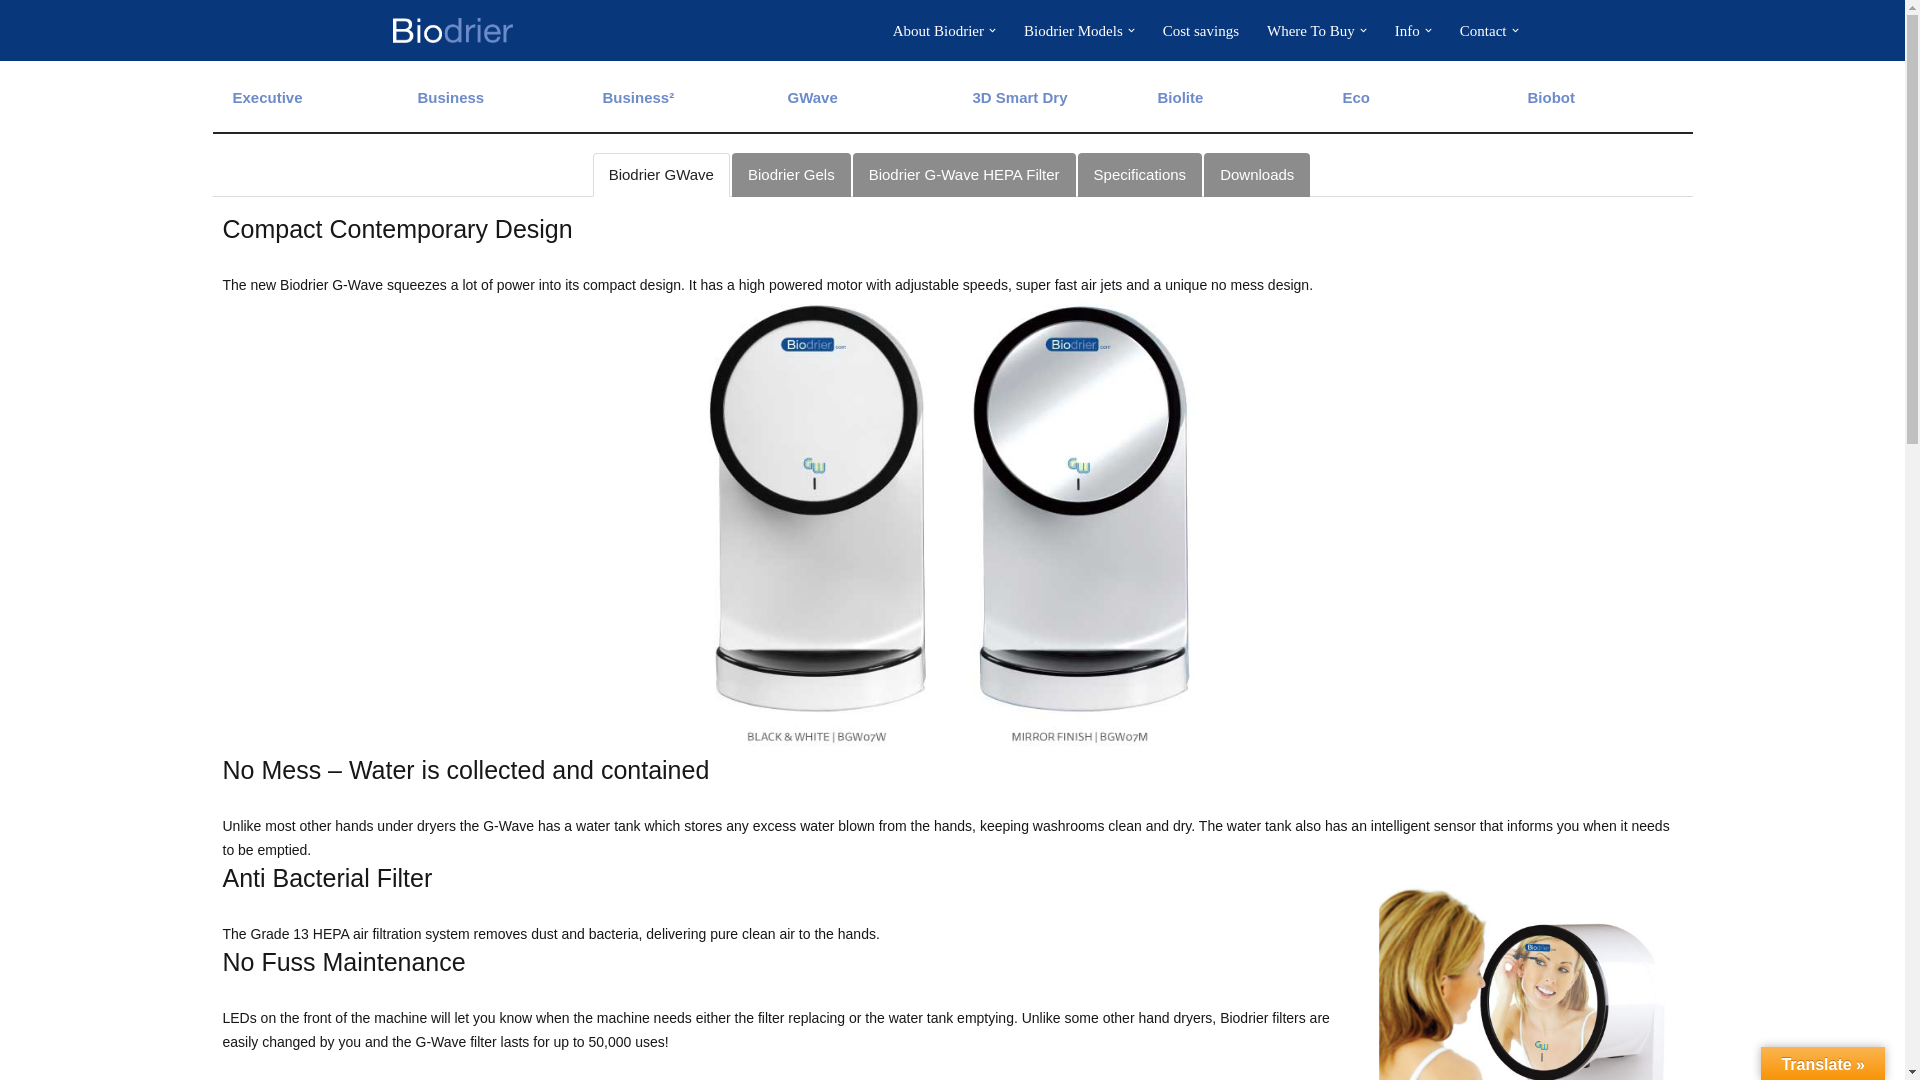 This screenshot has height=1080, width=1920. I want to click on Info, so click(1408, 30).